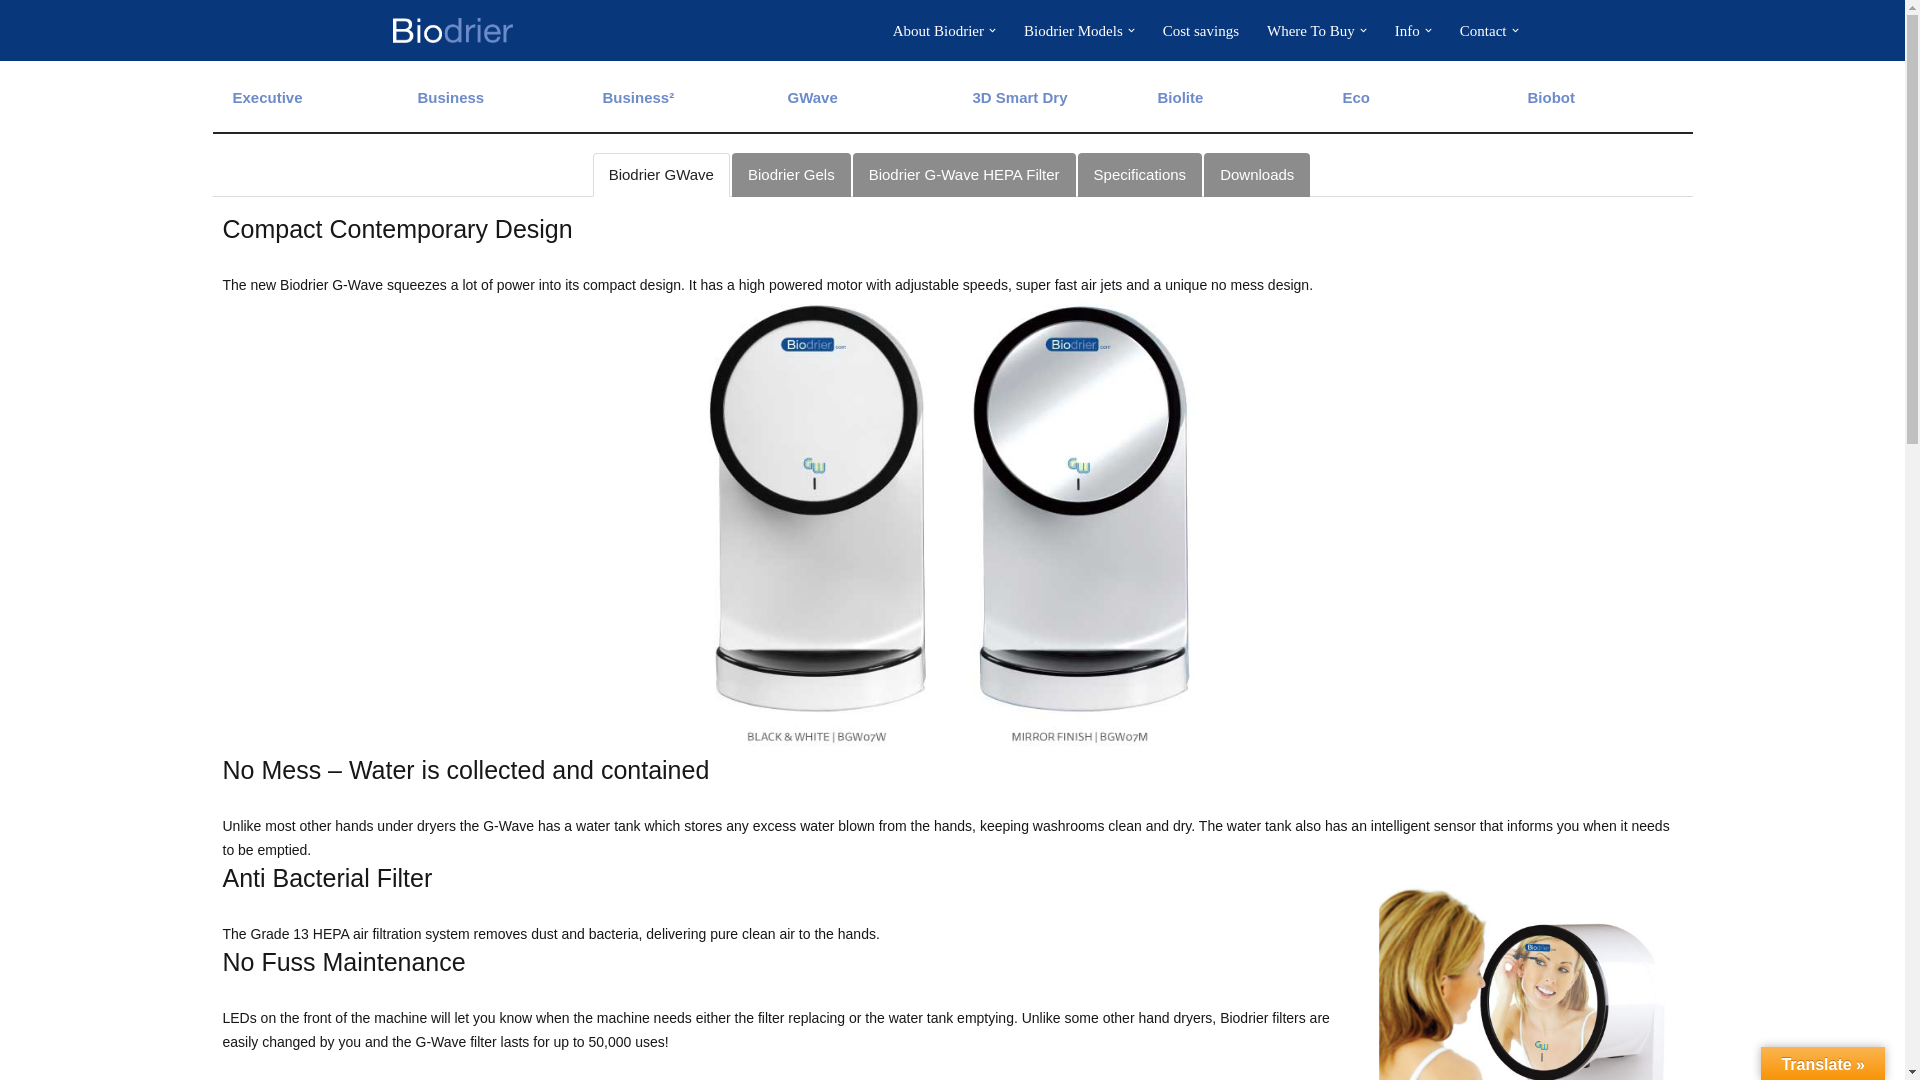 This screenshot has height=1080, width=1920. I want to click on Info, so click(1408, 30).